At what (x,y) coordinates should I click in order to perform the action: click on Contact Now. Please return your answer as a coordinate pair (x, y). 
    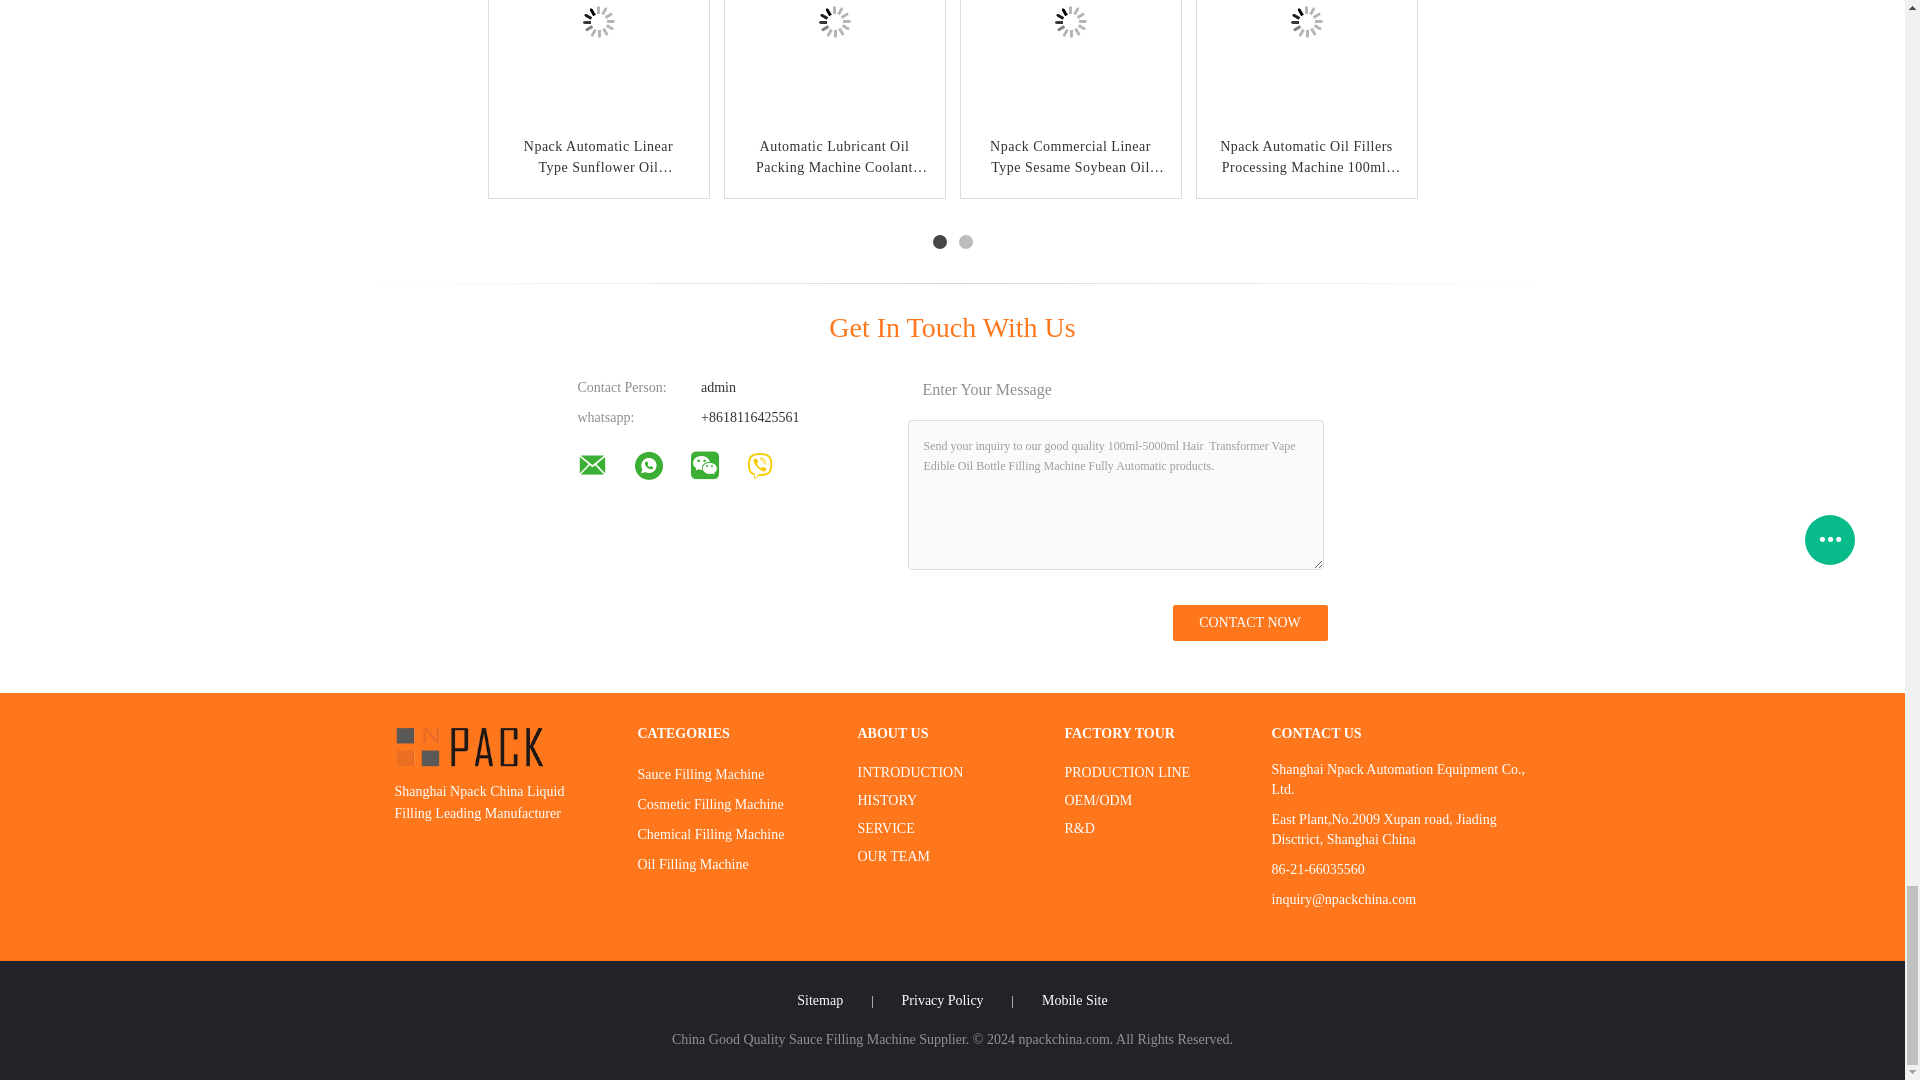
    Looking at the image, I should click on (1248, 622).